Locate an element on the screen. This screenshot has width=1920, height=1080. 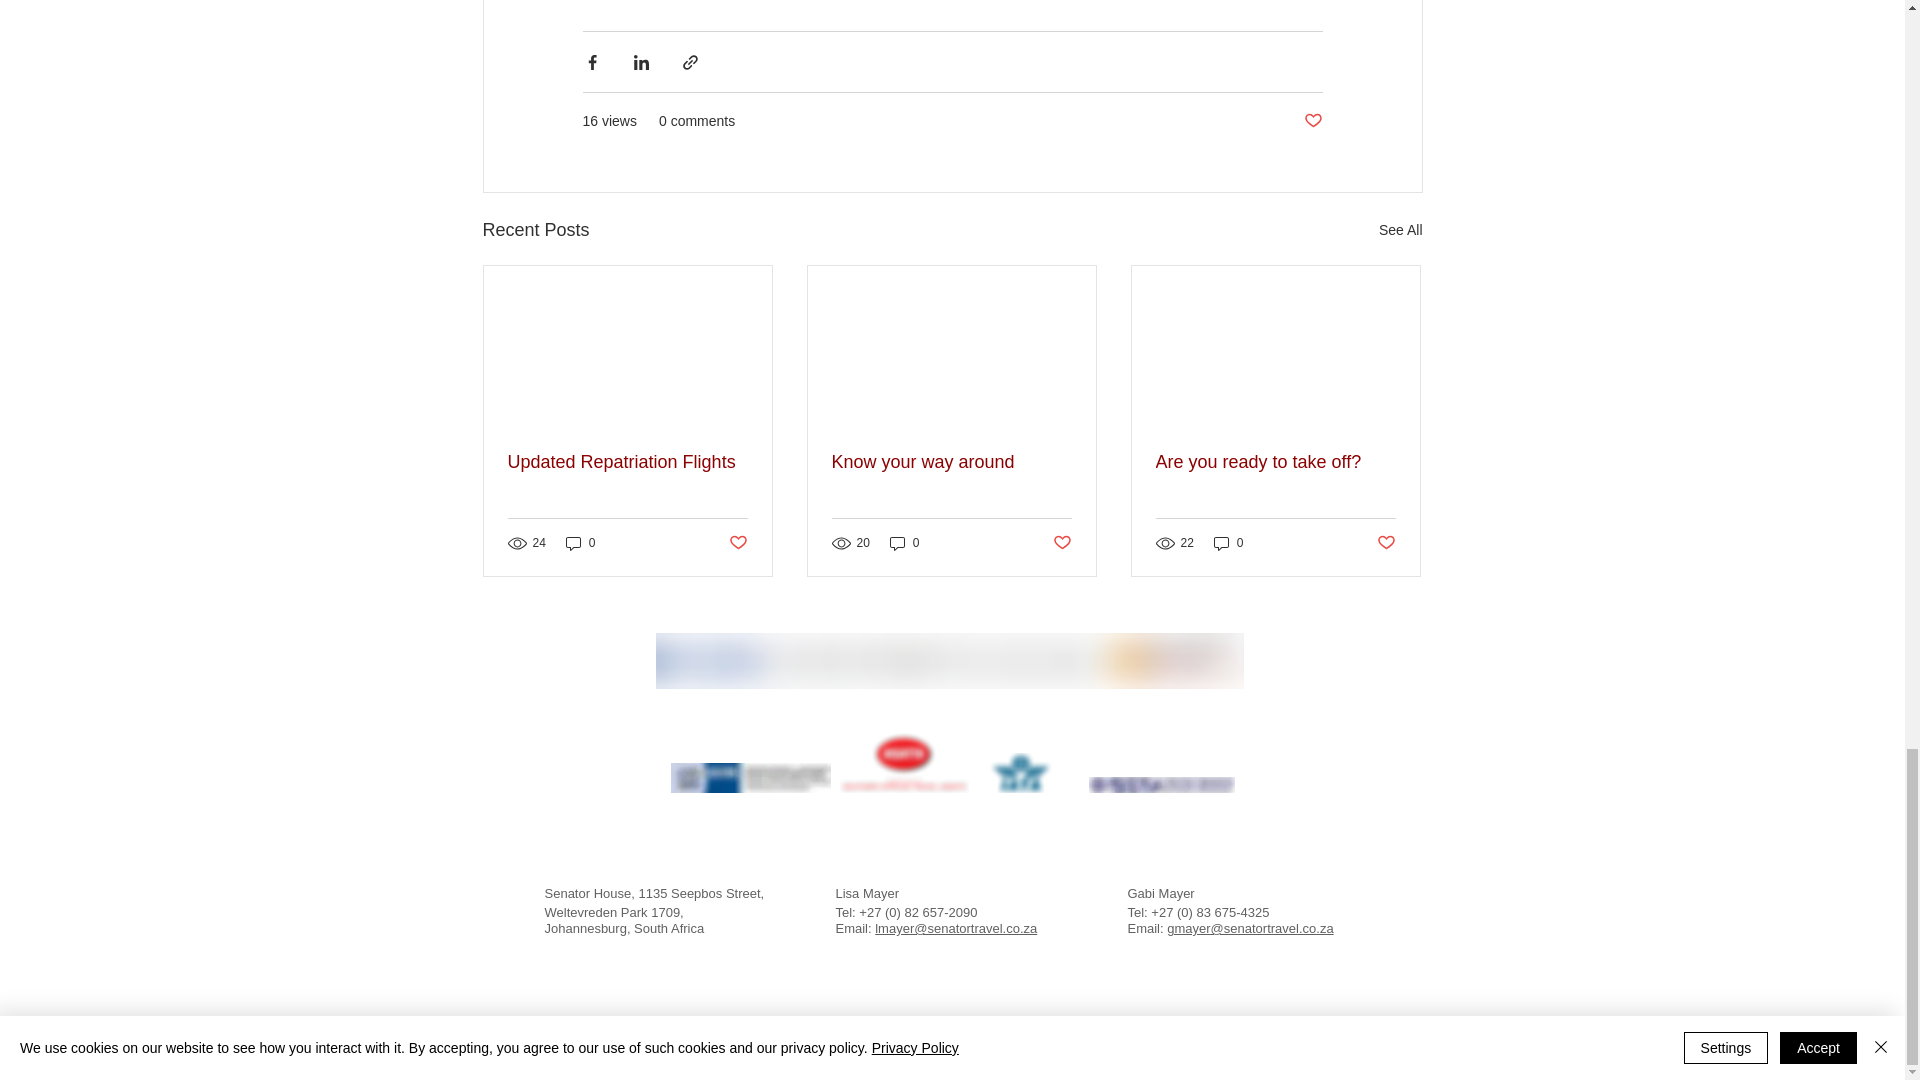
See All is located at coordinates (1400, 230).